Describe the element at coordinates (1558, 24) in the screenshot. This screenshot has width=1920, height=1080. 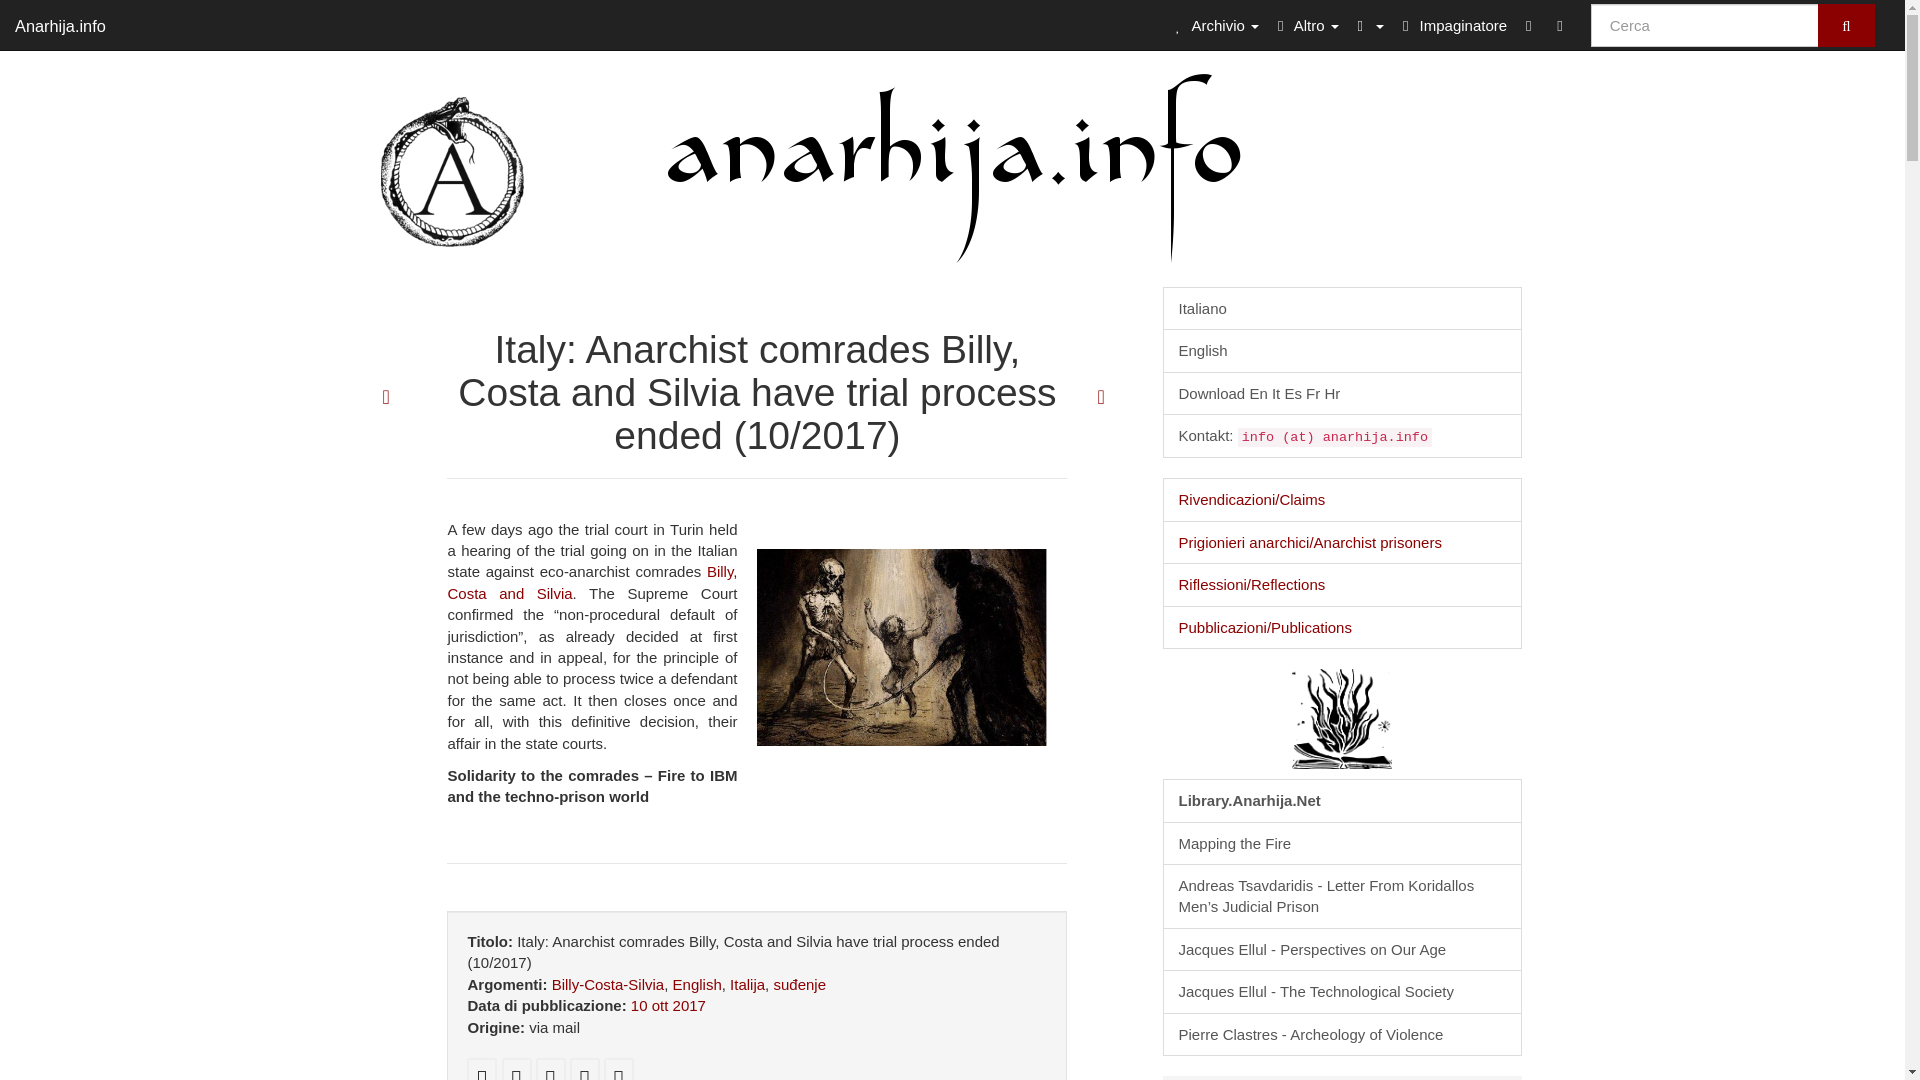
I see `Pagina casuale` at that location.